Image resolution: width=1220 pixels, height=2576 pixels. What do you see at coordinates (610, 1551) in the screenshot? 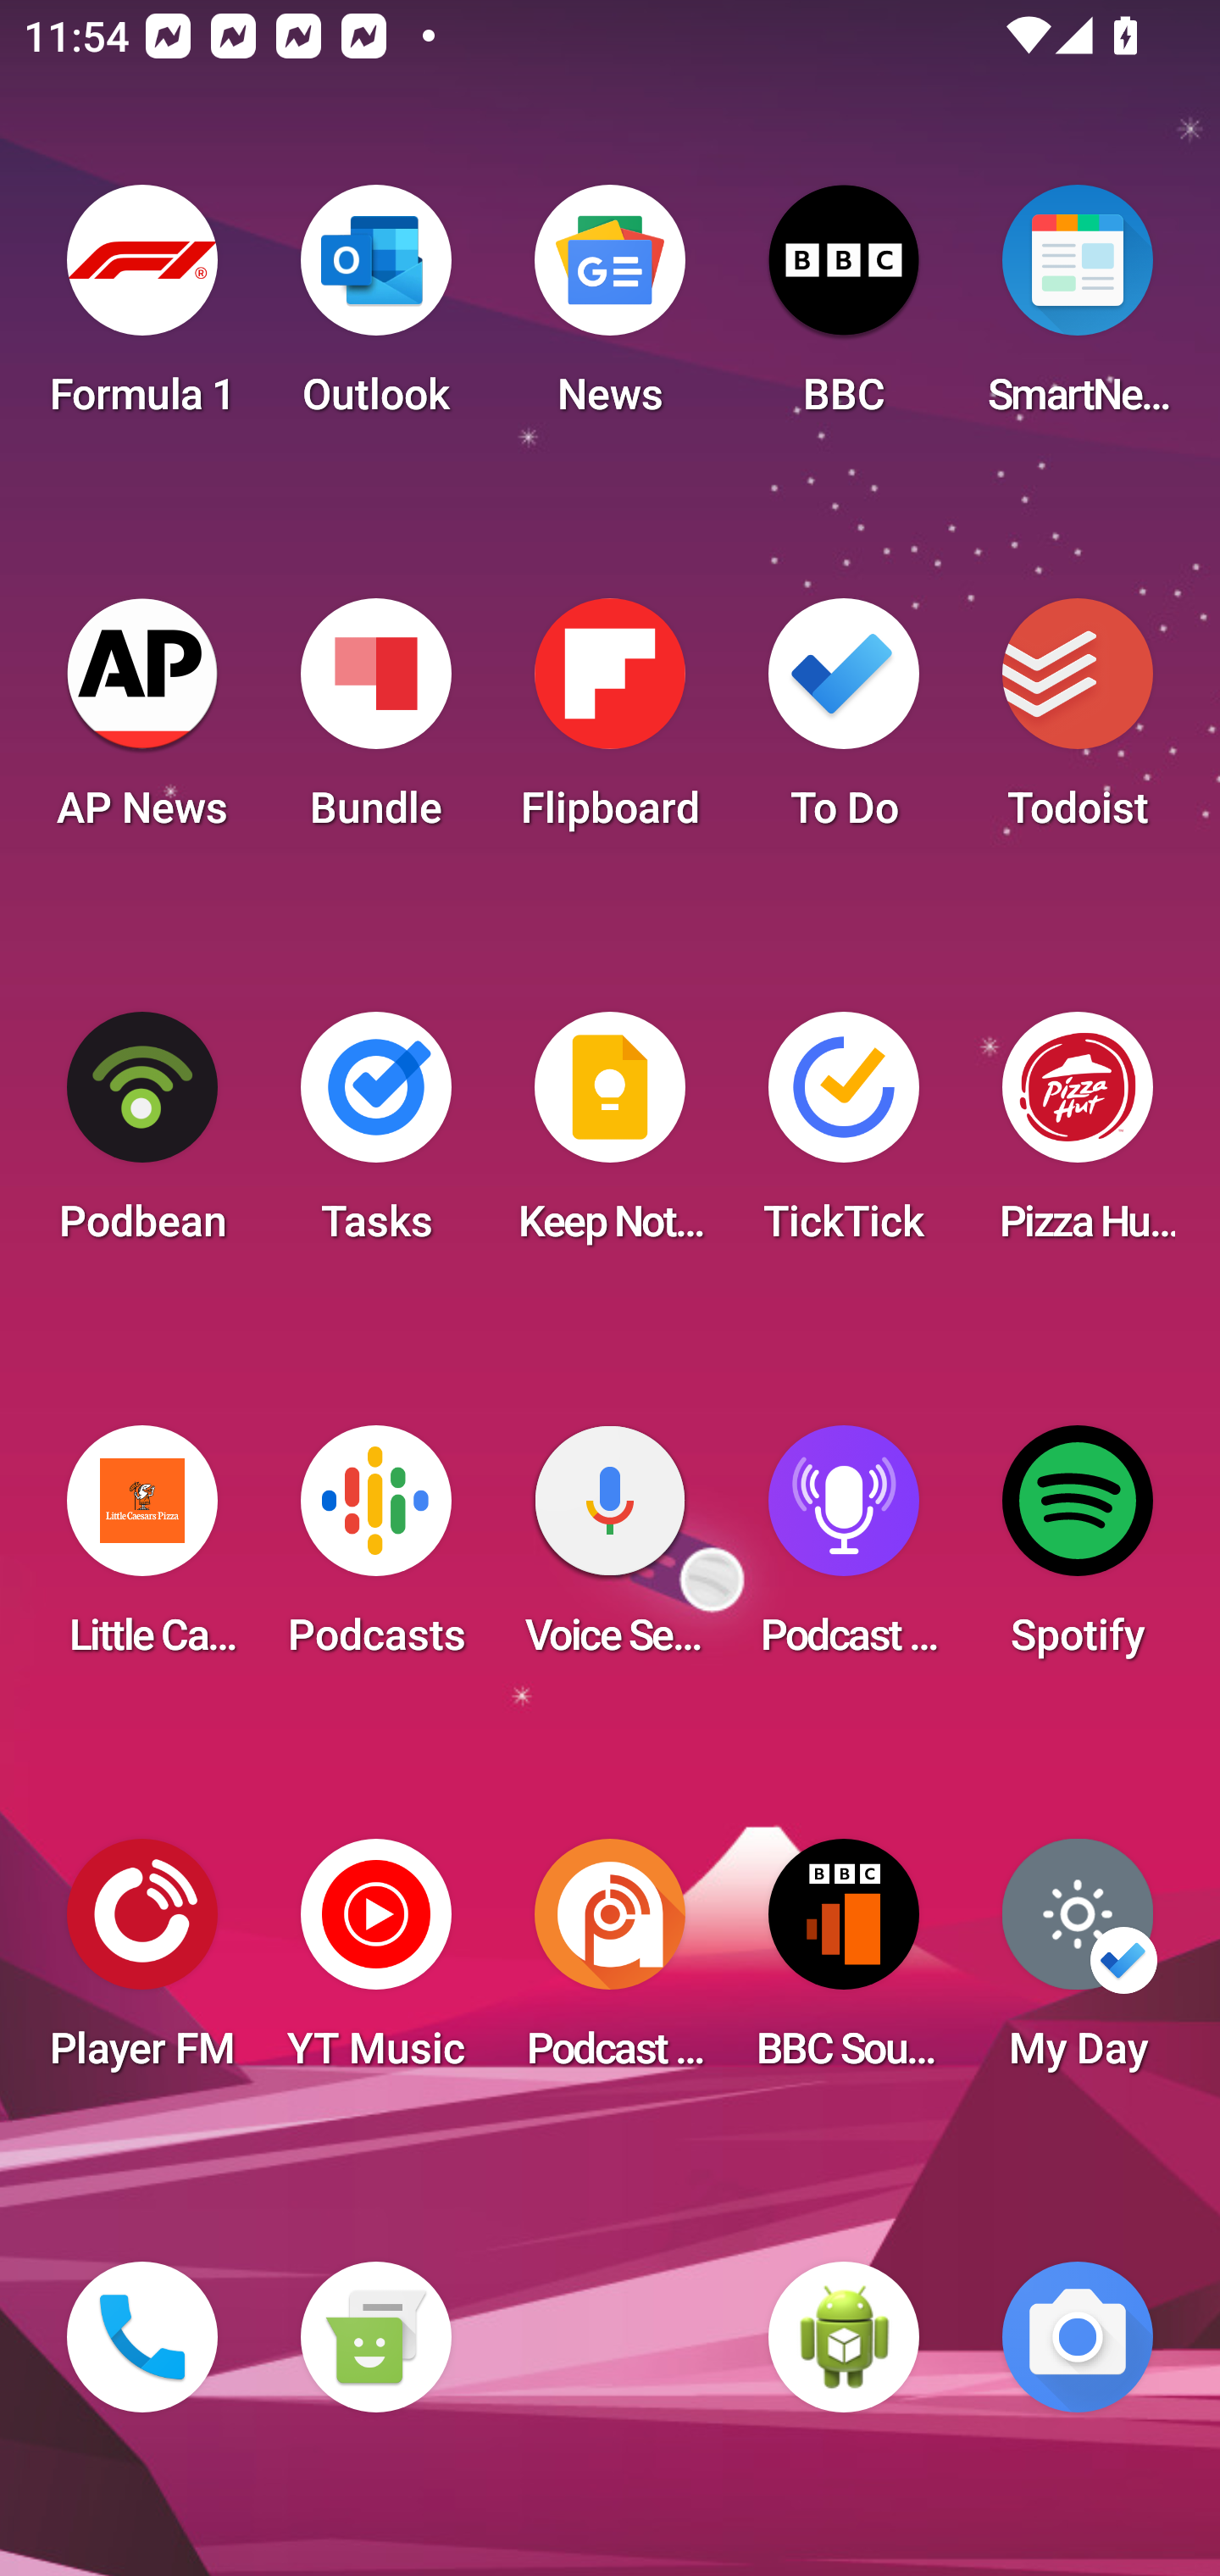
I see `Voice Search` at bounding box center [610, 1551].